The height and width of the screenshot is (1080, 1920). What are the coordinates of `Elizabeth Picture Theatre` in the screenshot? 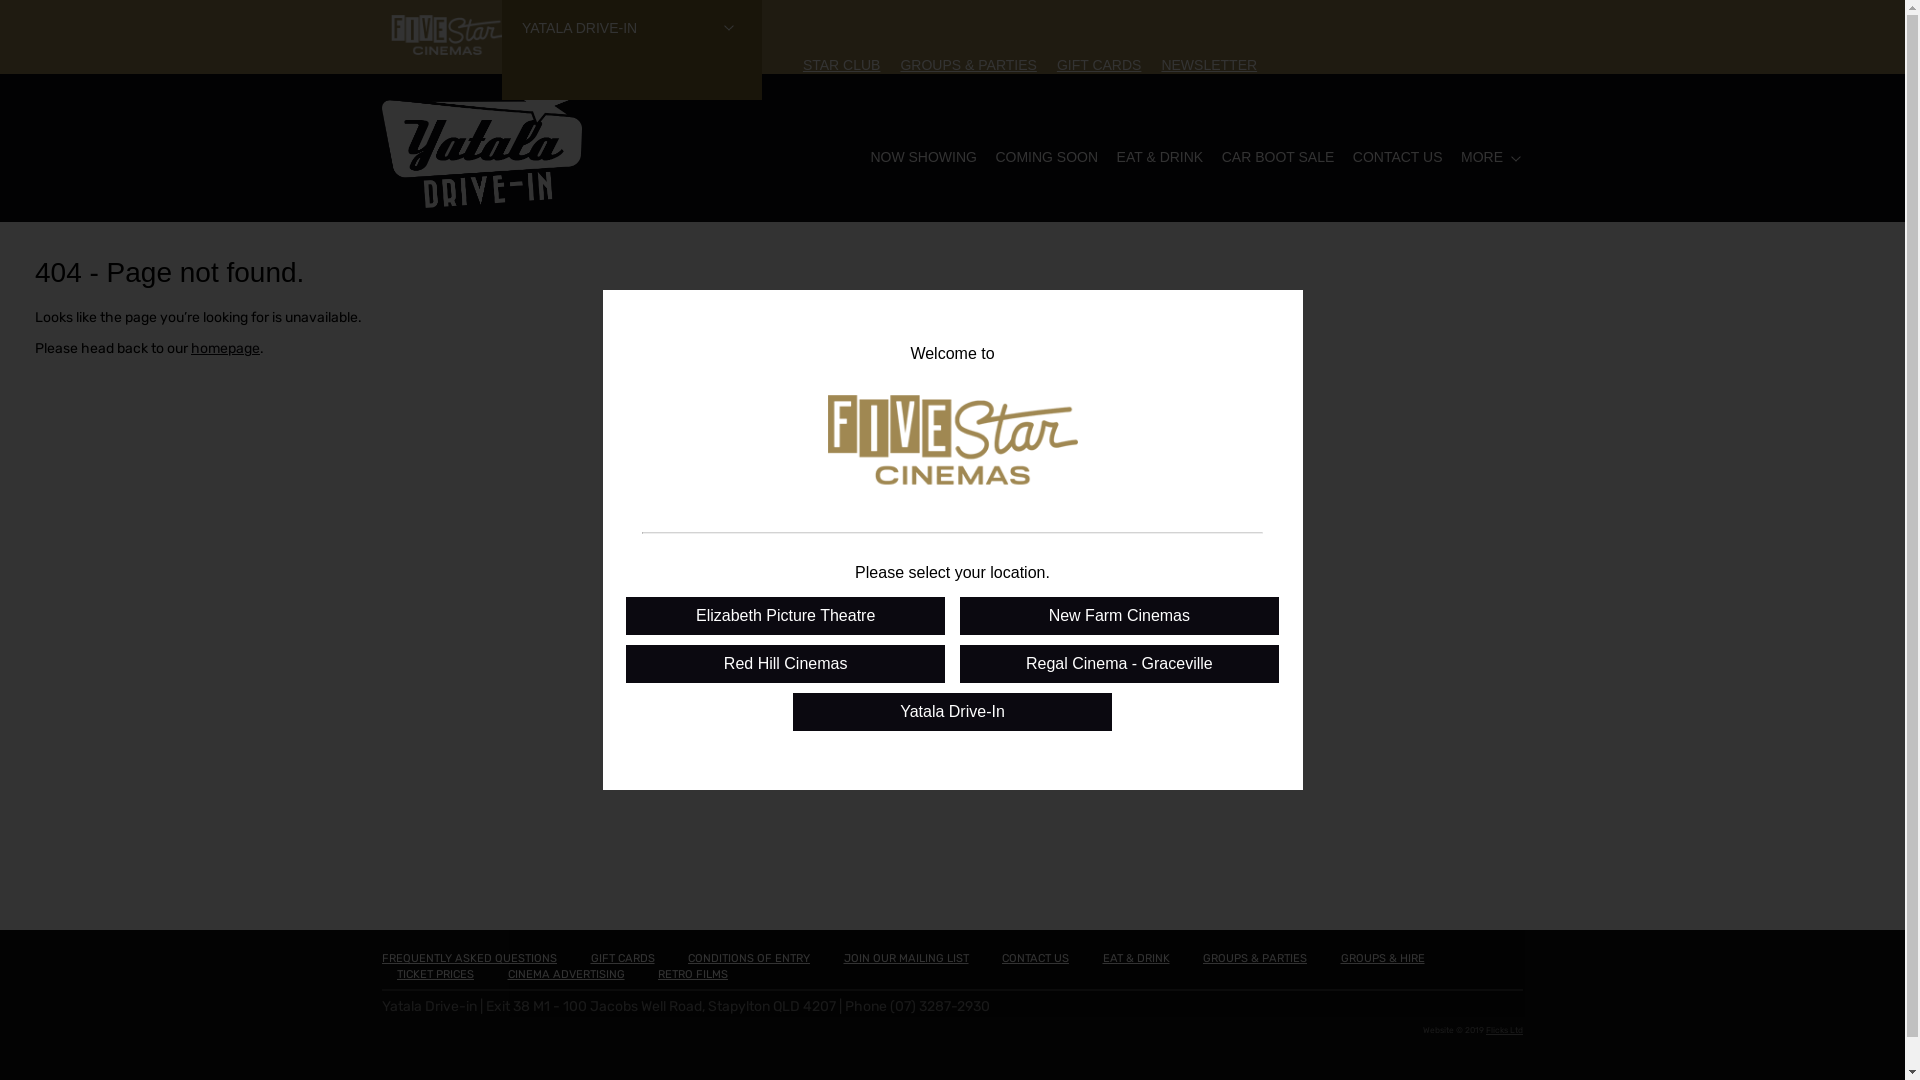 It's located at (786, 615).